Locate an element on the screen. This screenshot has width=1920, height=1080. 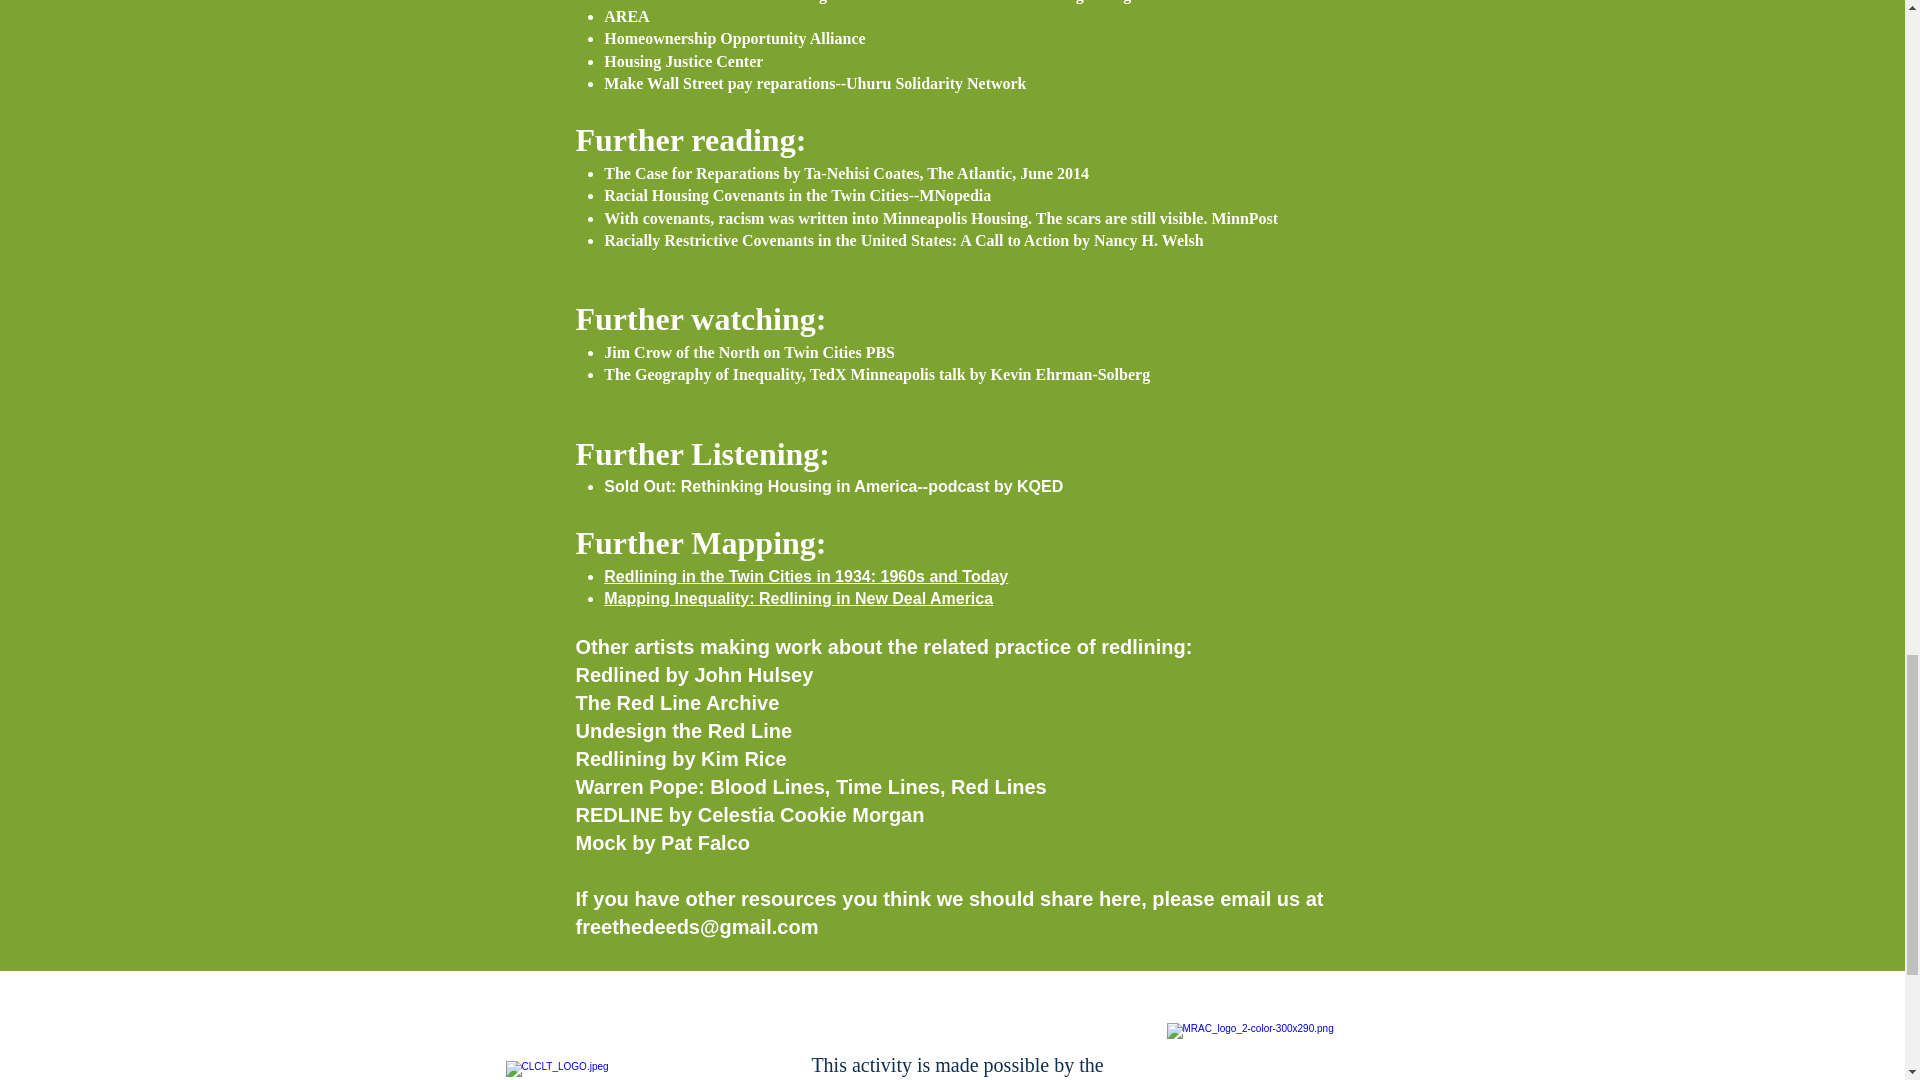
Make Wall Street pay reparations--Uhuru Solidarity Network is located at coordinates (814, 82).